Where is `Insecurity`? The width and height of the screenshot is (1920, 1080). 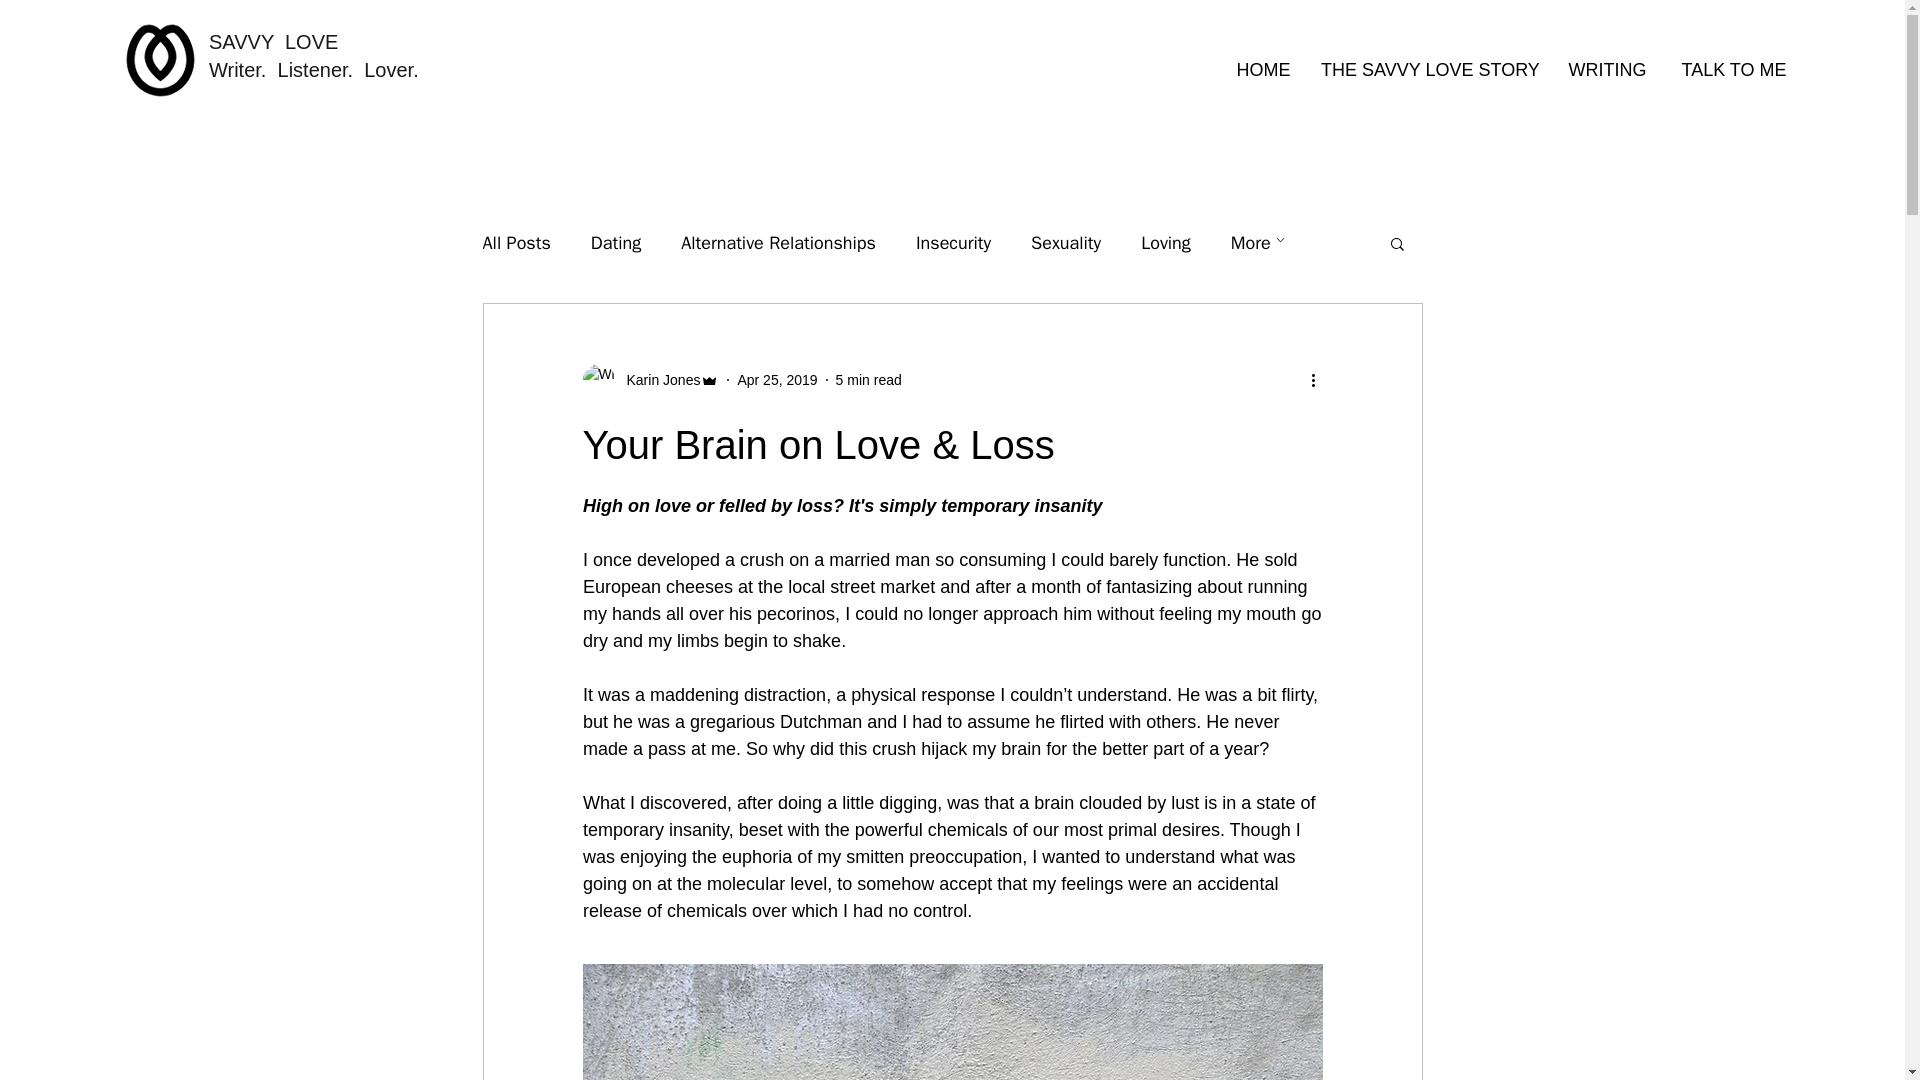 Insecurity is located at coordinates (952, 242).